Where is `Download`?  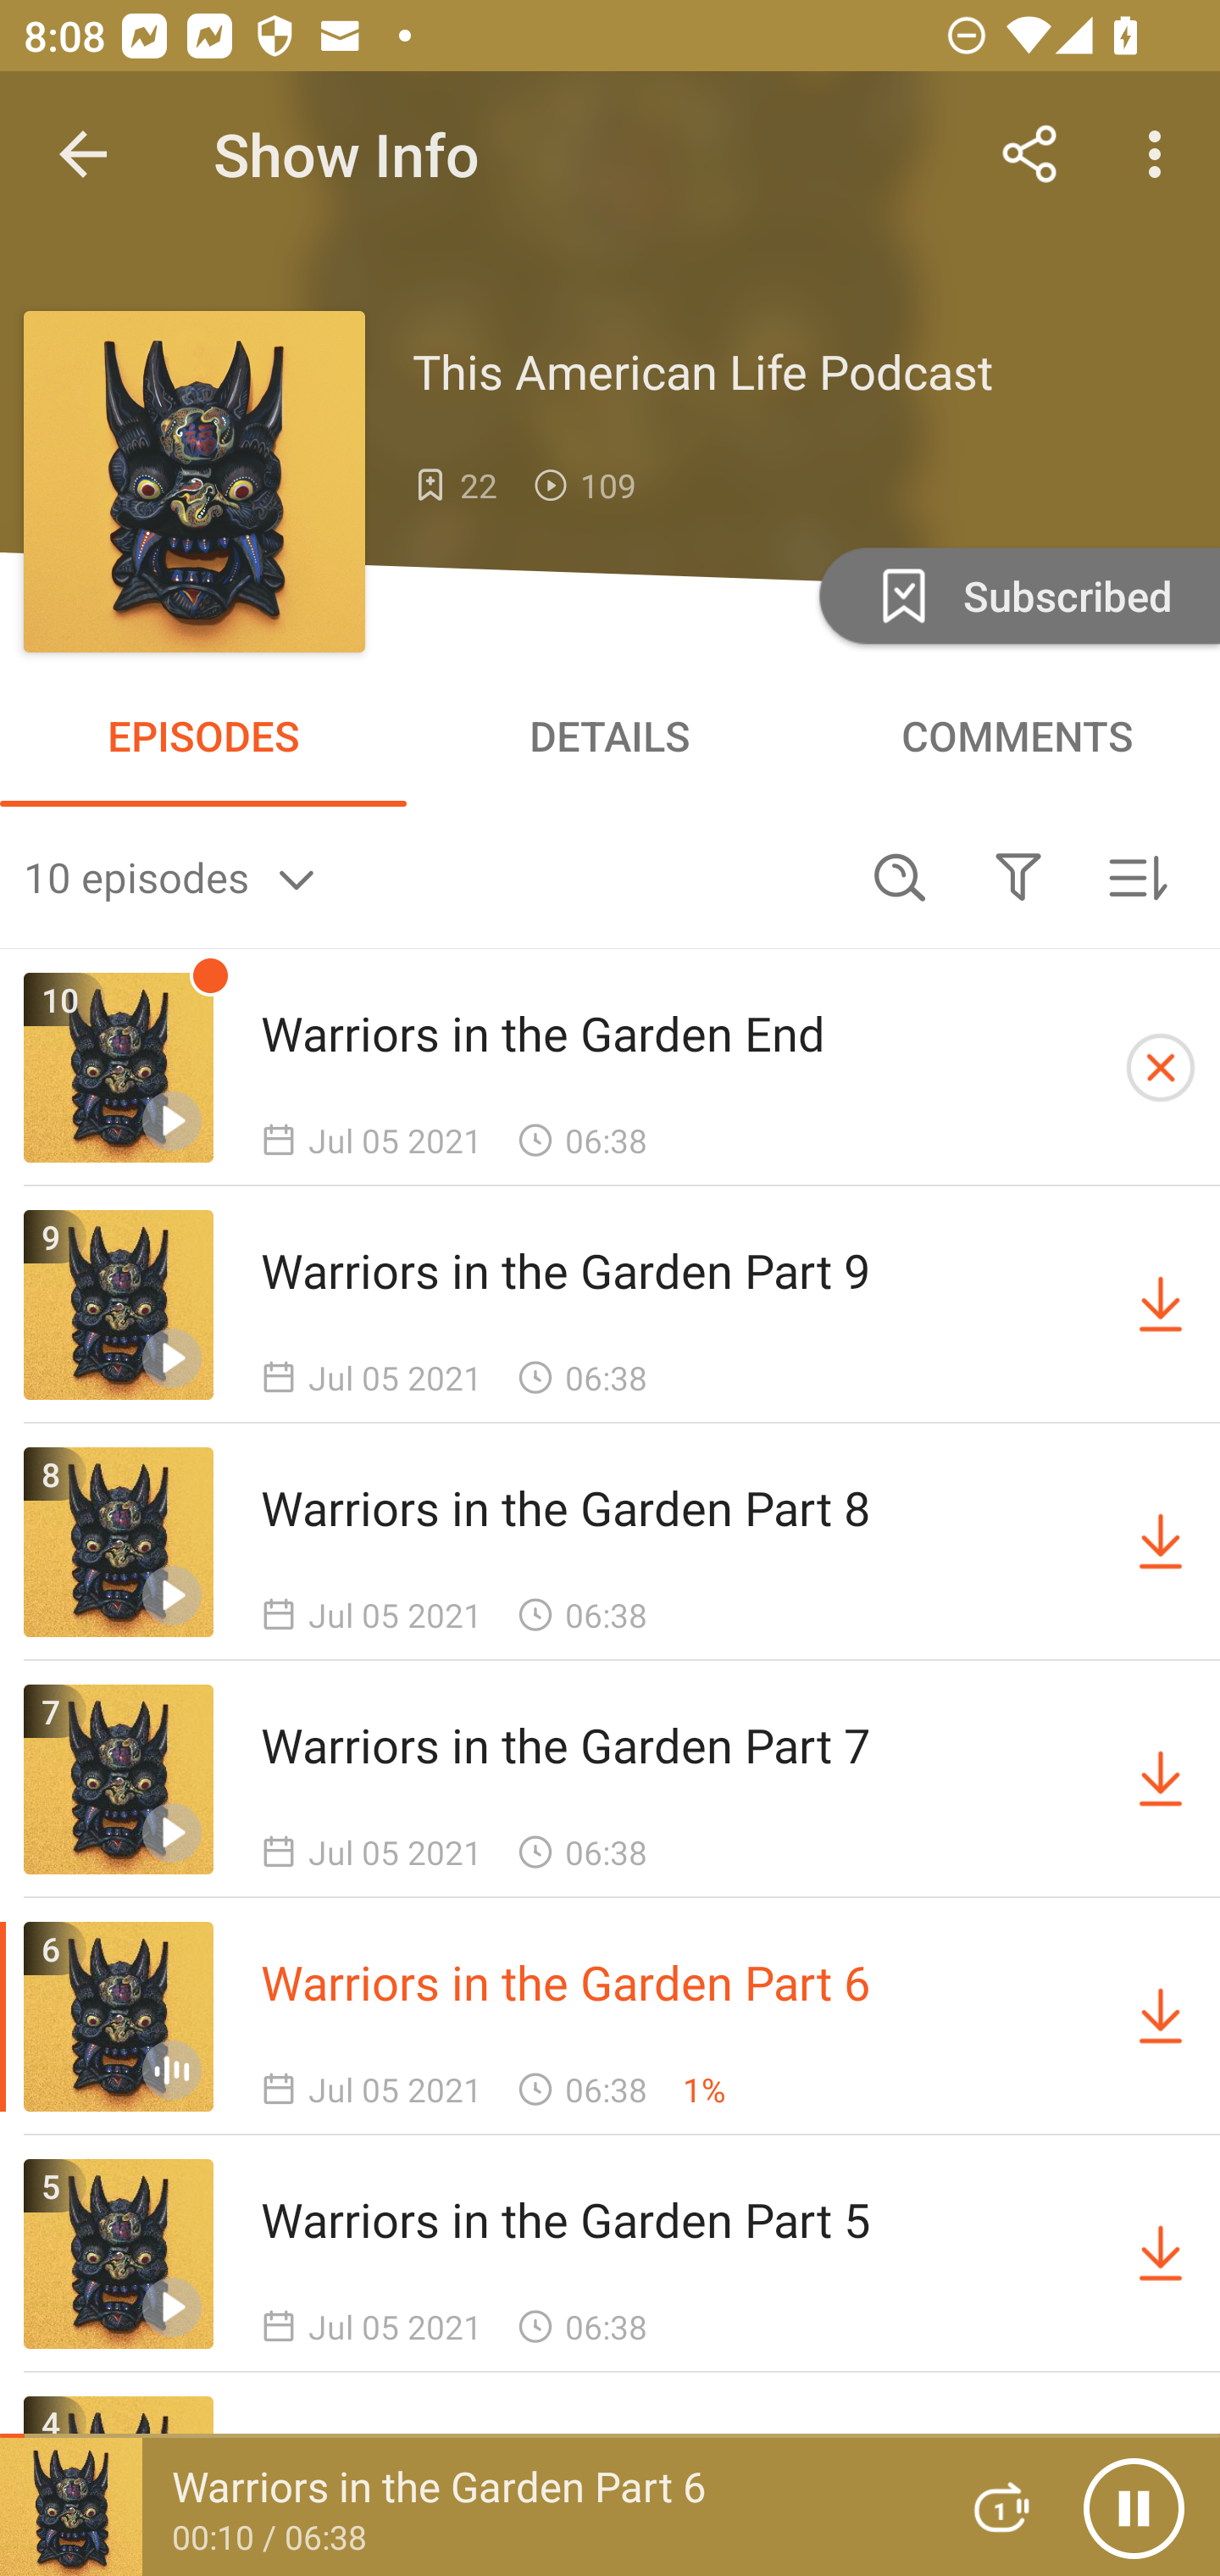 Download is located at coordinates (1161, 2254).